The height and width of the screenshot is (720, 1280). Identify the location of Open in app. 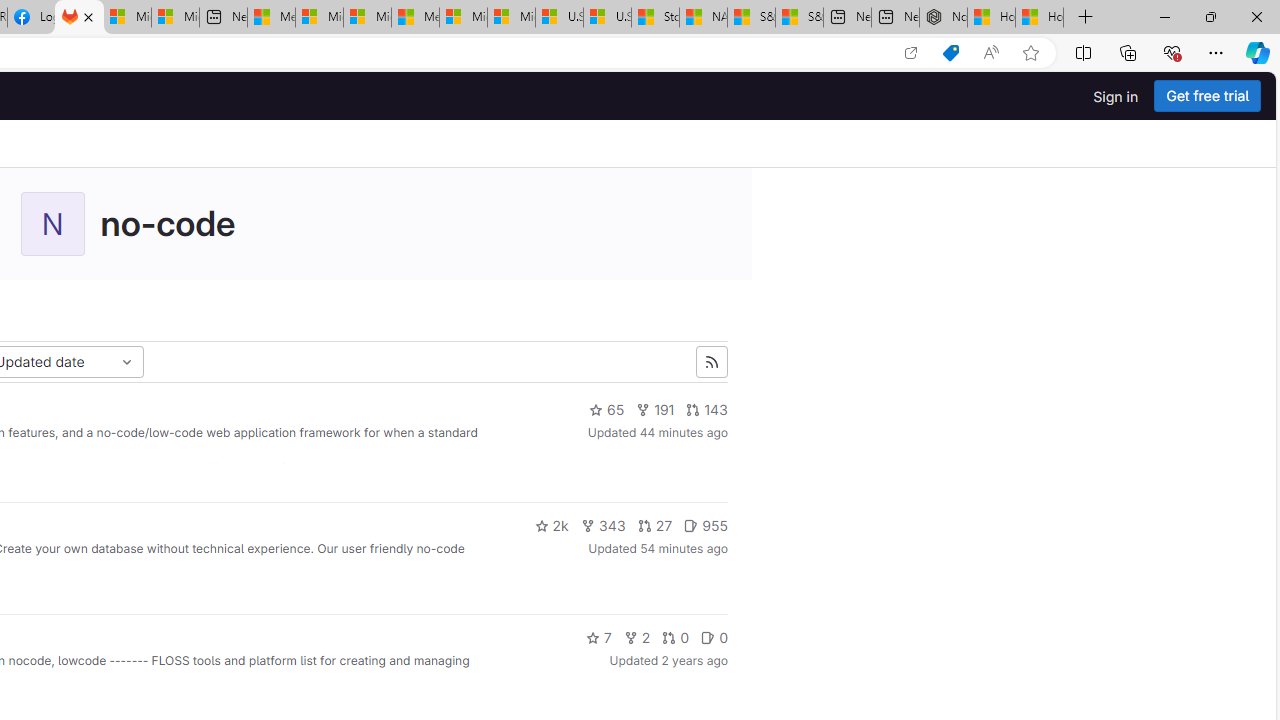
(910, 53).